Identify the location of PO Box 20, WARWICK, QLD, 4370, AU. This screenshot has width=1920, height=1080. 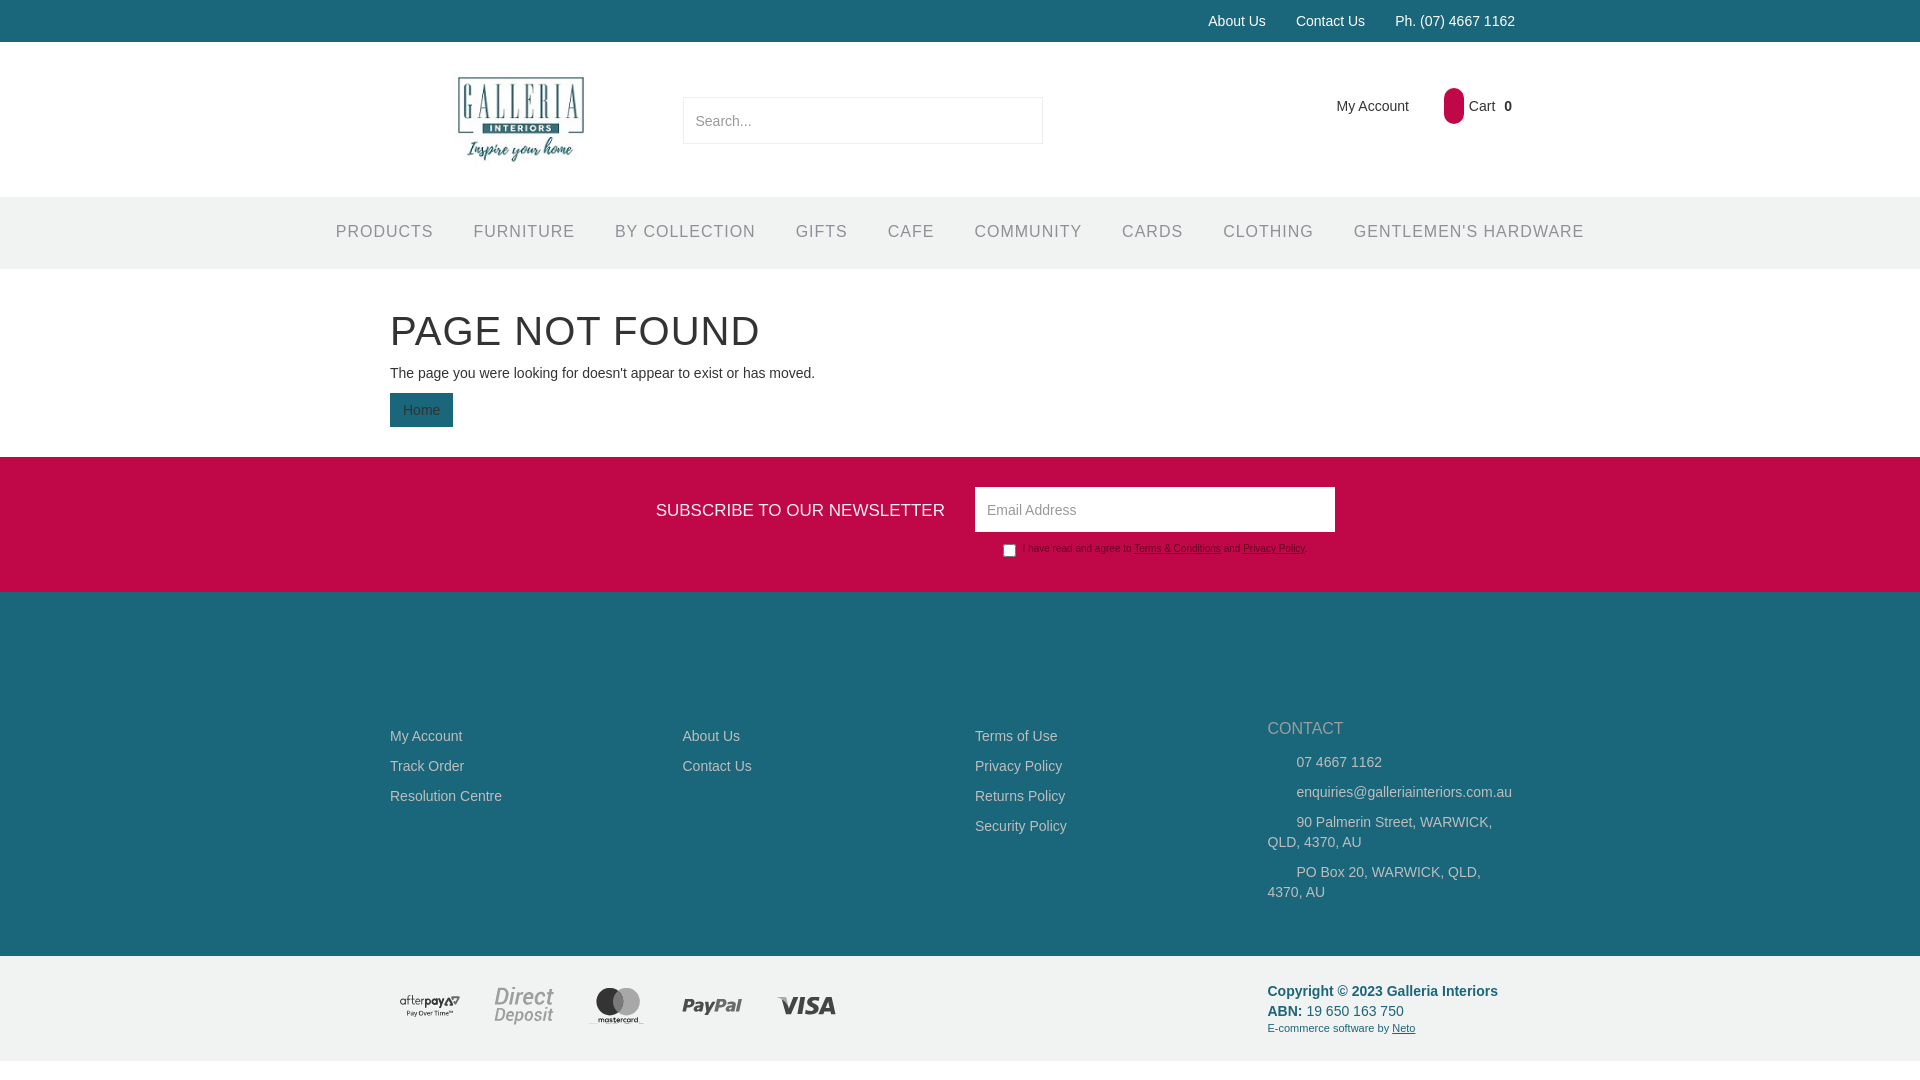
(1391, 882).